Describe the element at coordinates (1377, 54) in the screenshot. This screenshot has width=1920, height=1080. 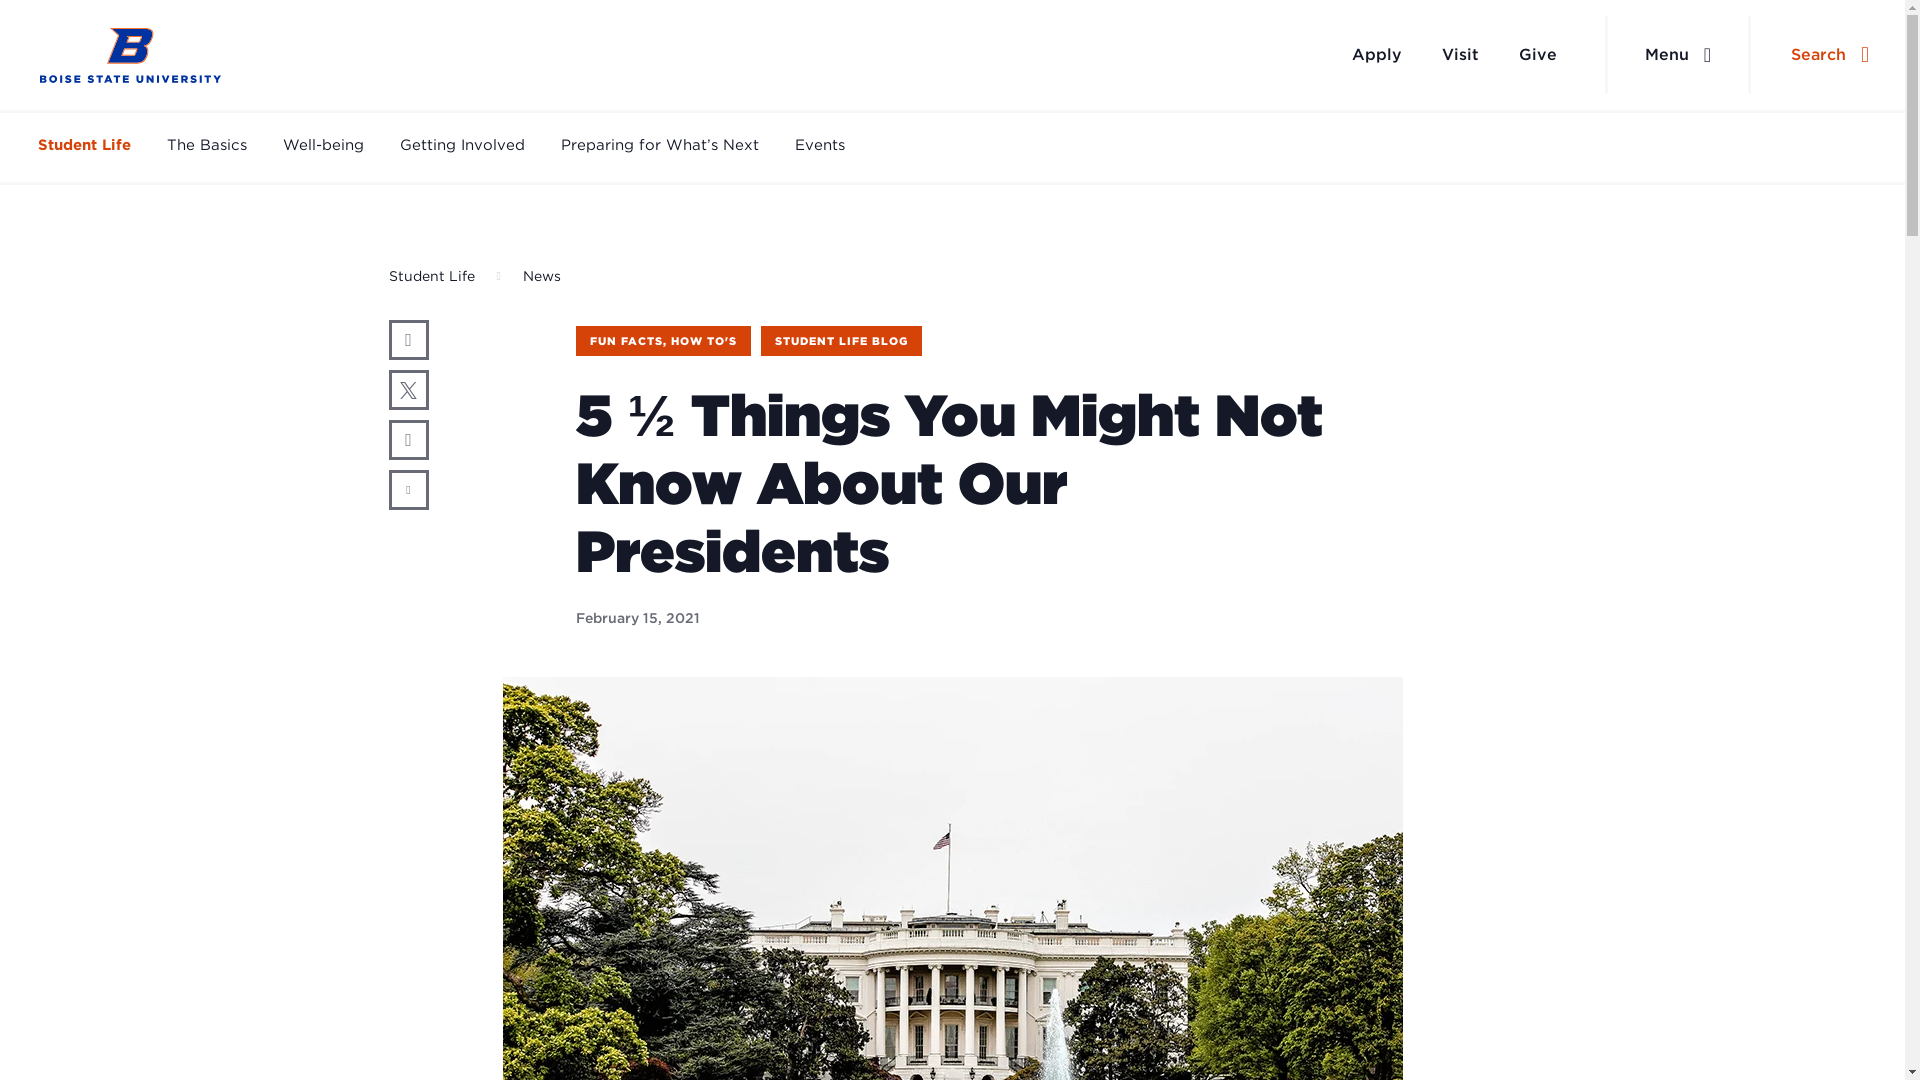
I see `Apply` at that location.